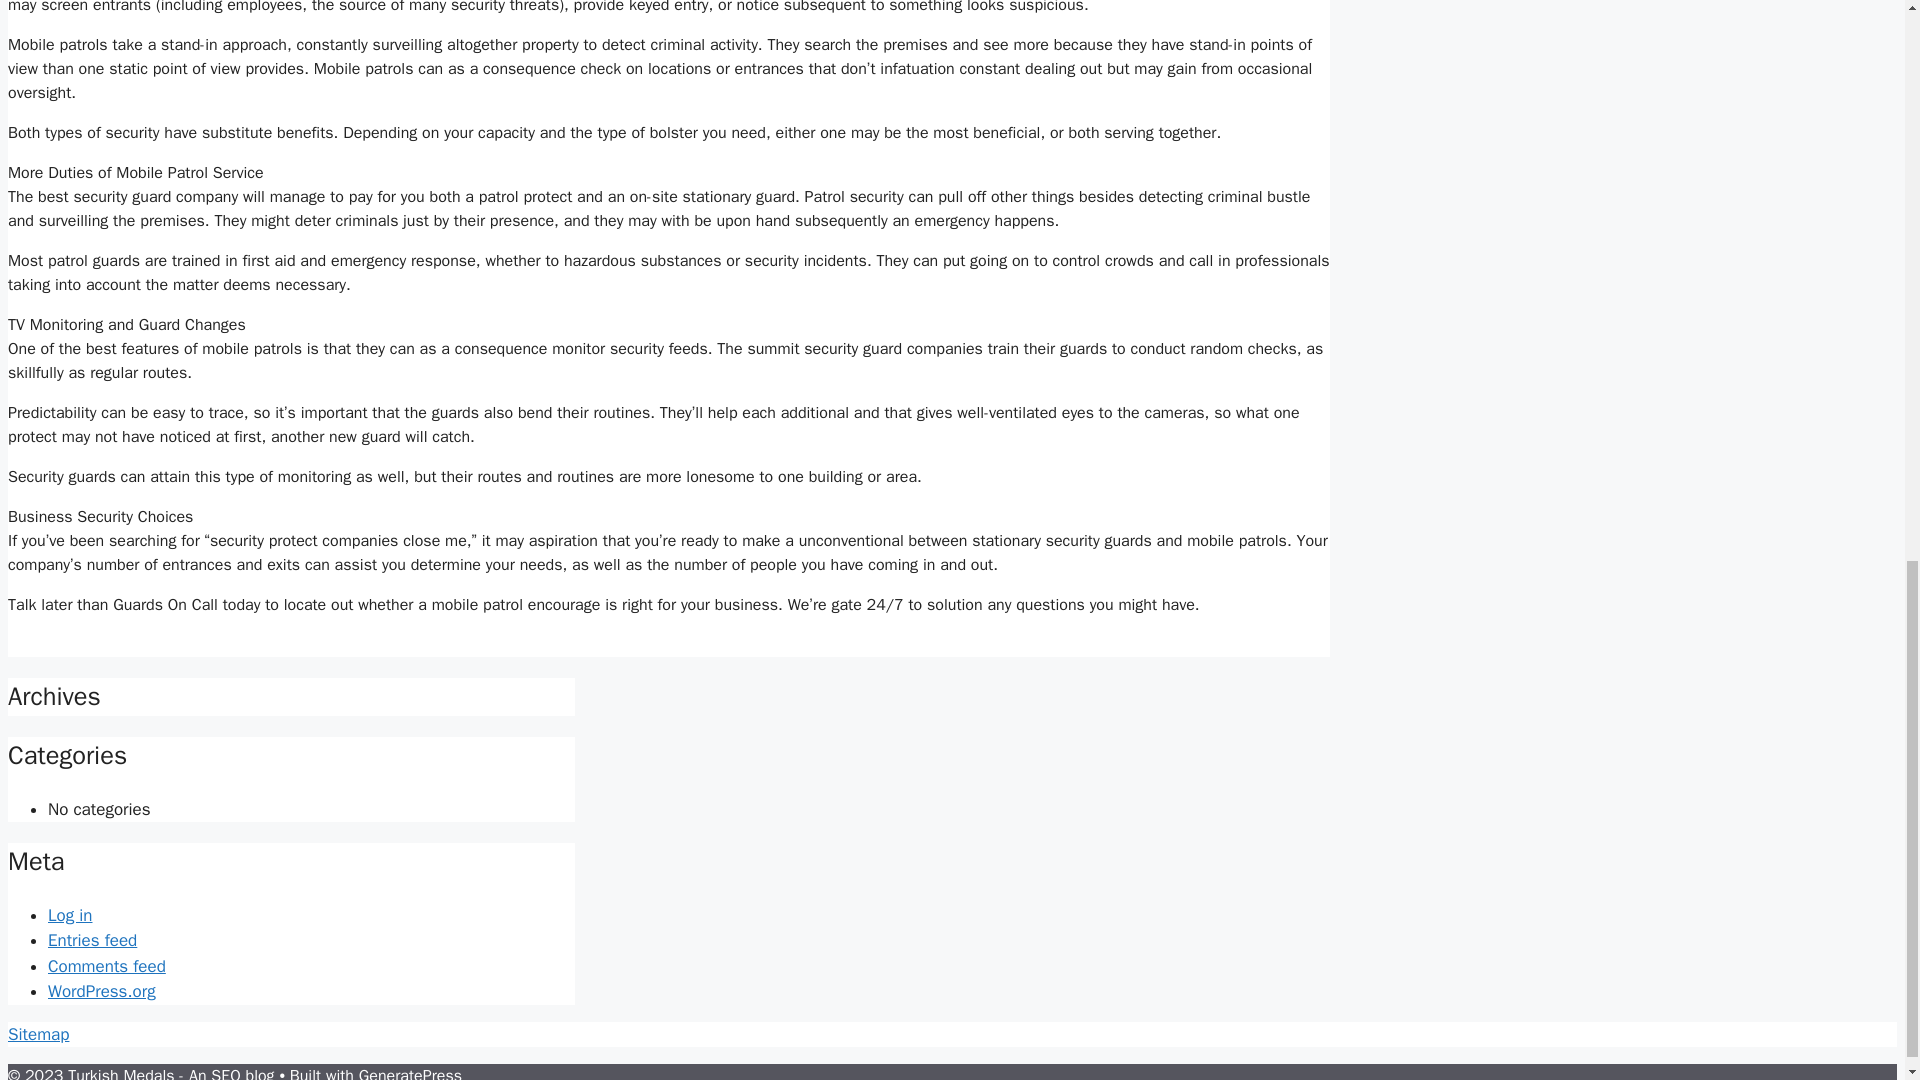 The height and width of the screenshot is (1080, 1920). Describe the element at coordinates (92, 940) in the screenshot. I see `Entries feed` at that location.